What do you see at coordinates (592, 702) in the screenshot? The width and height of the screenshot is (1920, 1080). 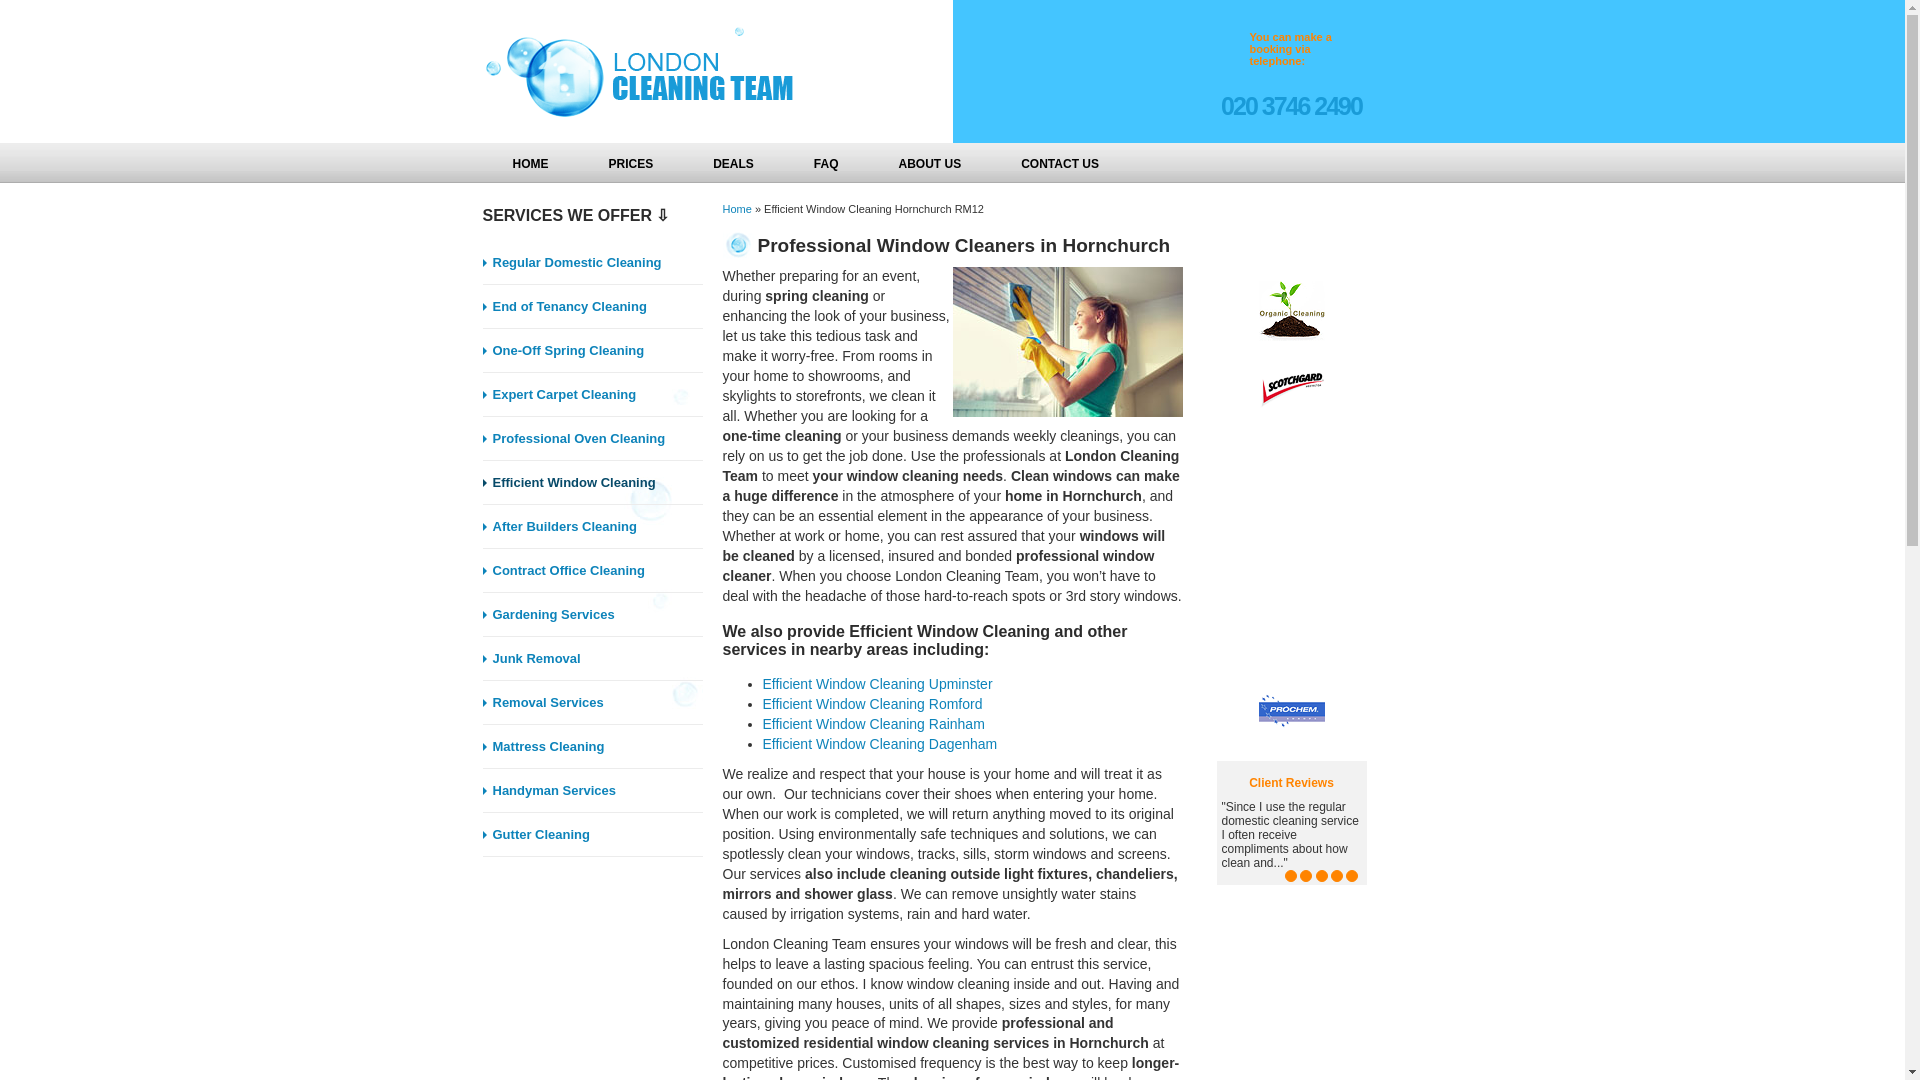 I see `Removal Services` at bounding box center [592, 702].